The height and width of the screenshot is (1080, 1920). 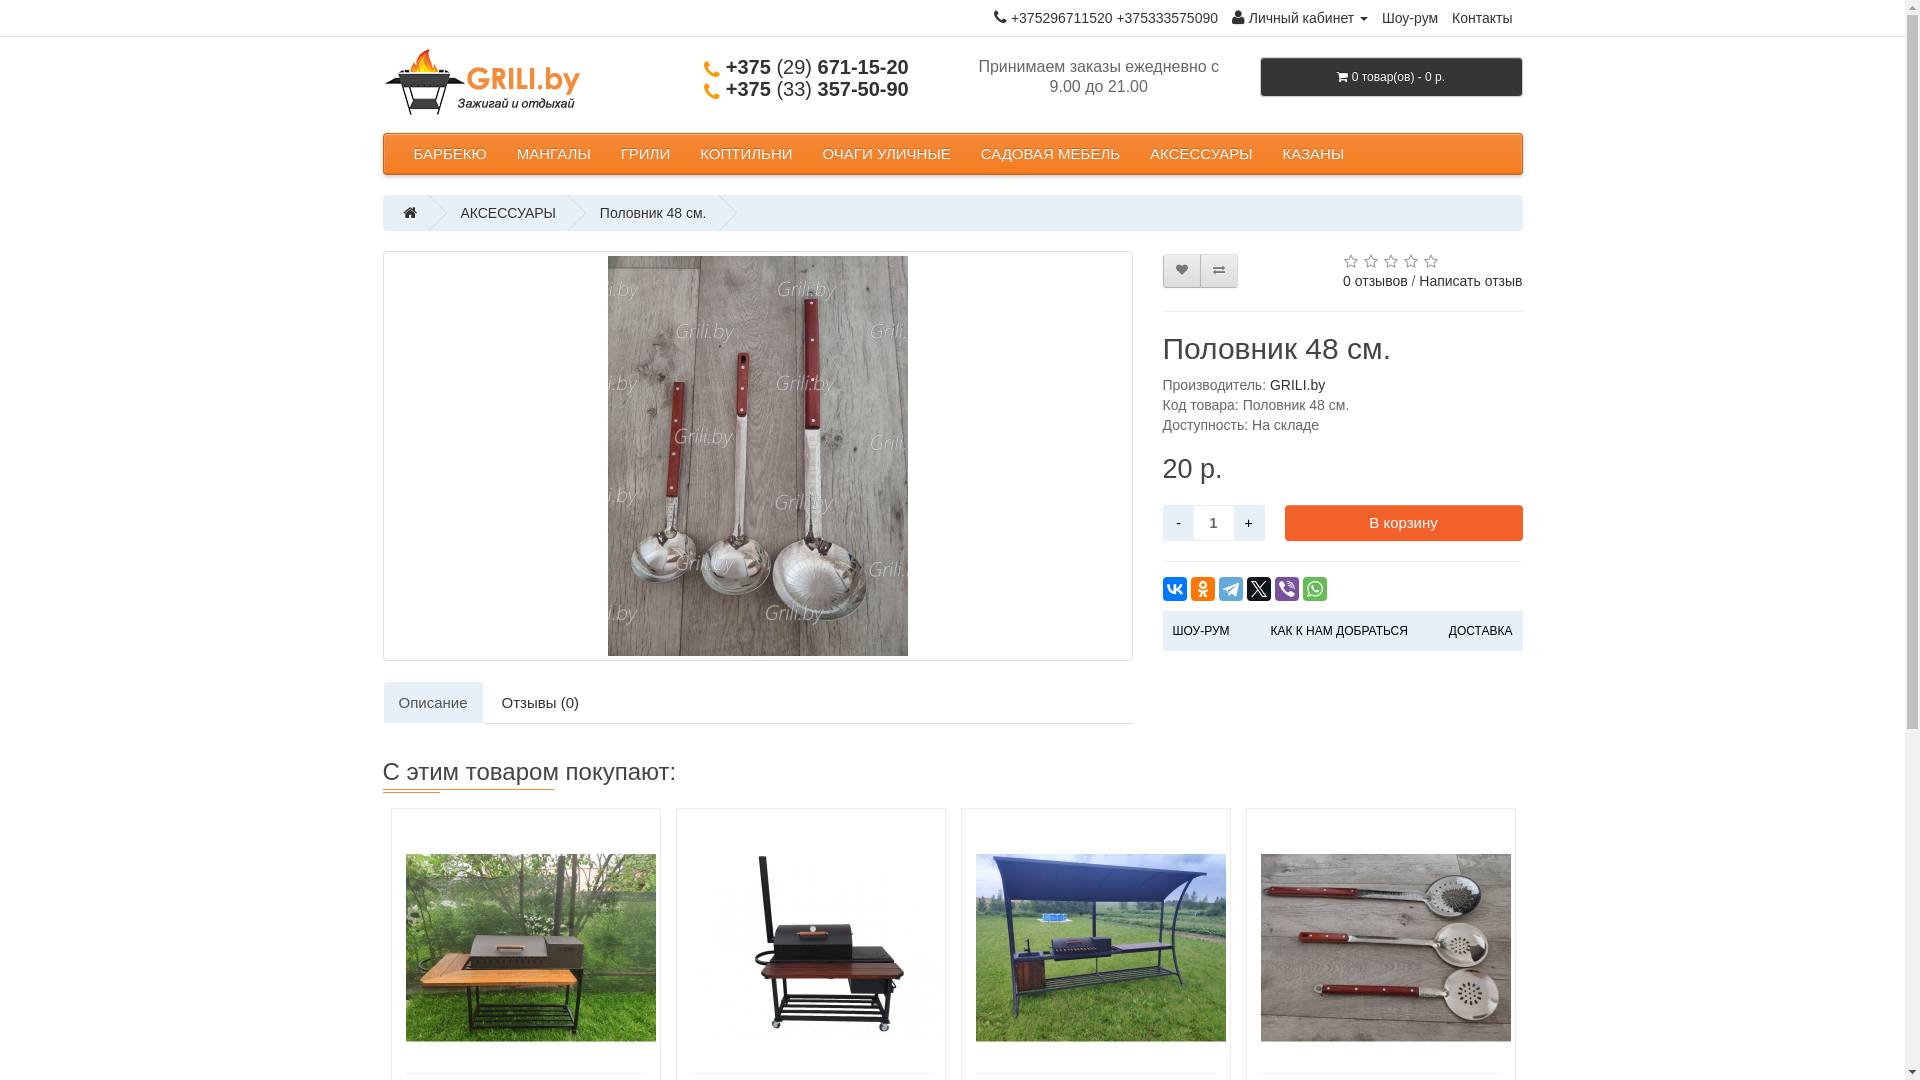 I want to click on Twitter, so click(x=1258, y=589).